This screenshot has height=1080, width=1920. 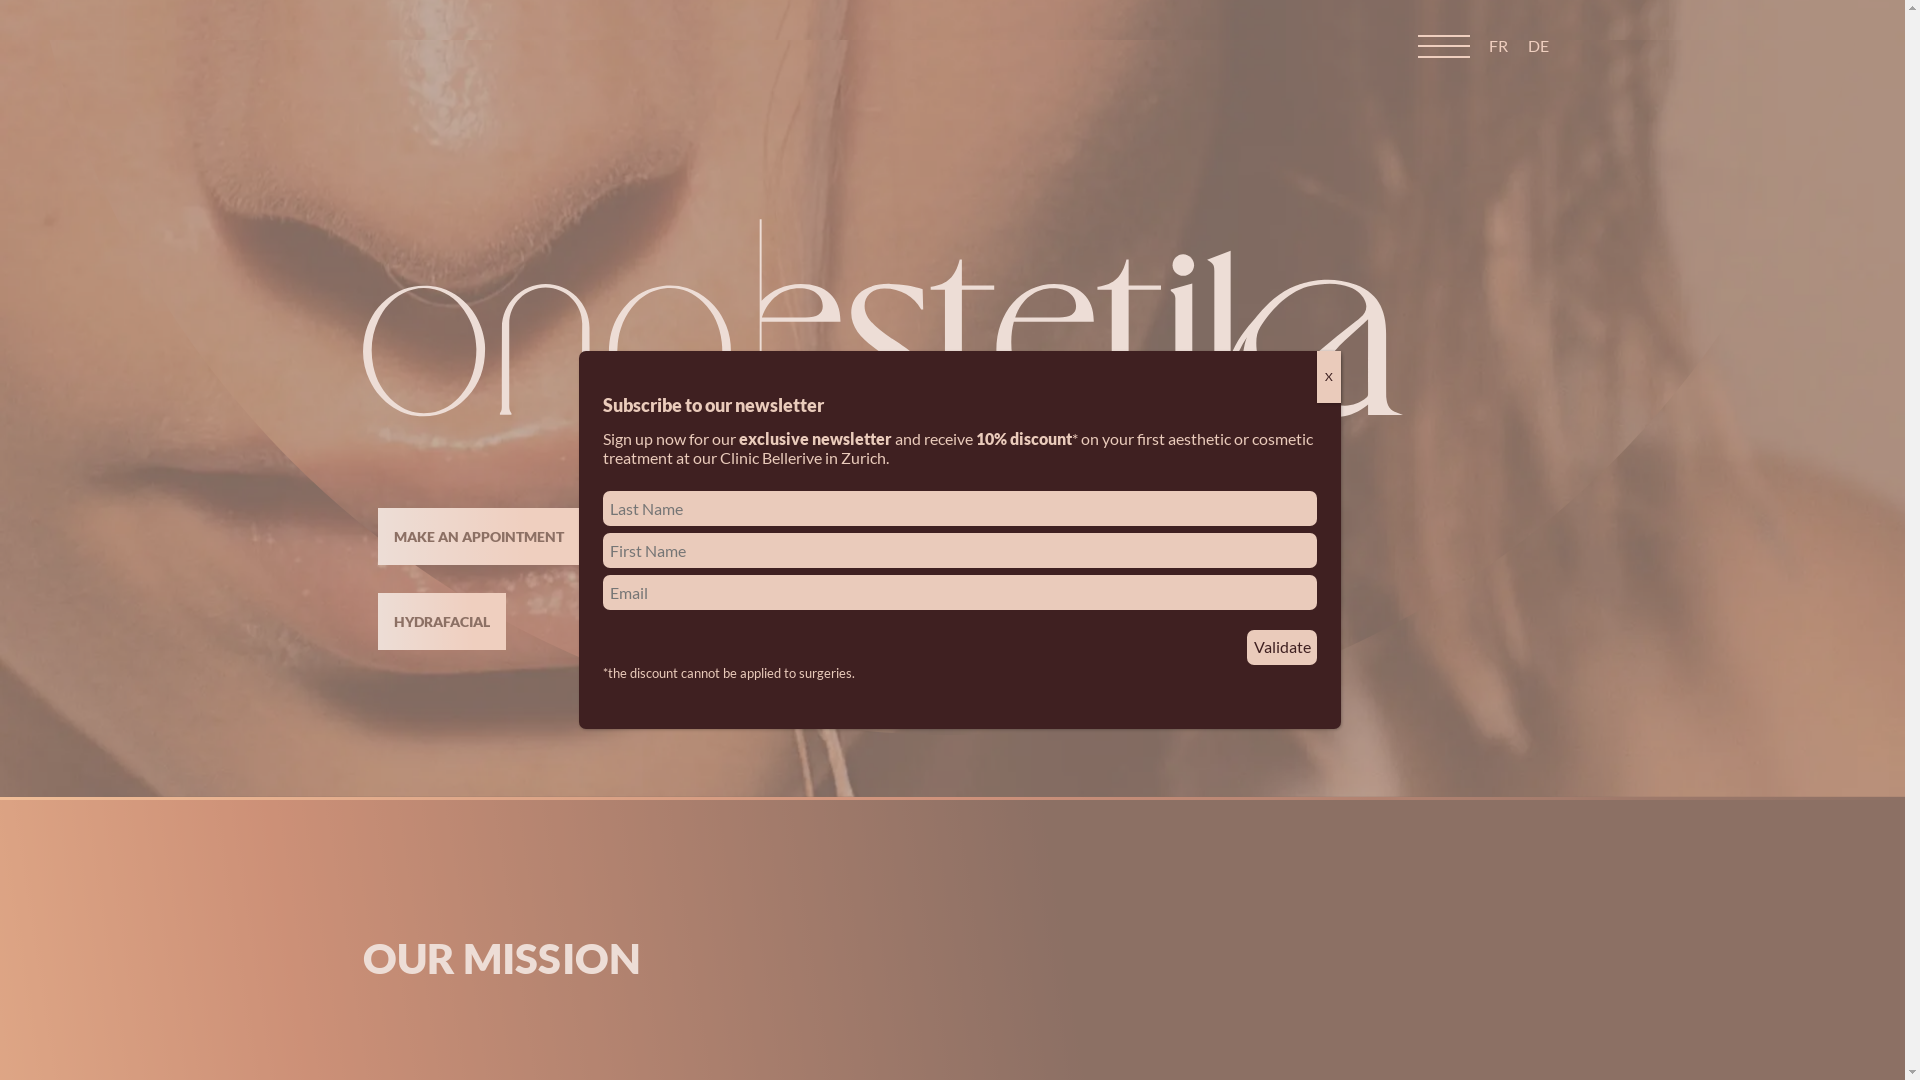 What do you see at coordinates (479, 536) in the screenshot?
I see `MAKE AN APPOINTMENT` at bounding box center [479, 536].